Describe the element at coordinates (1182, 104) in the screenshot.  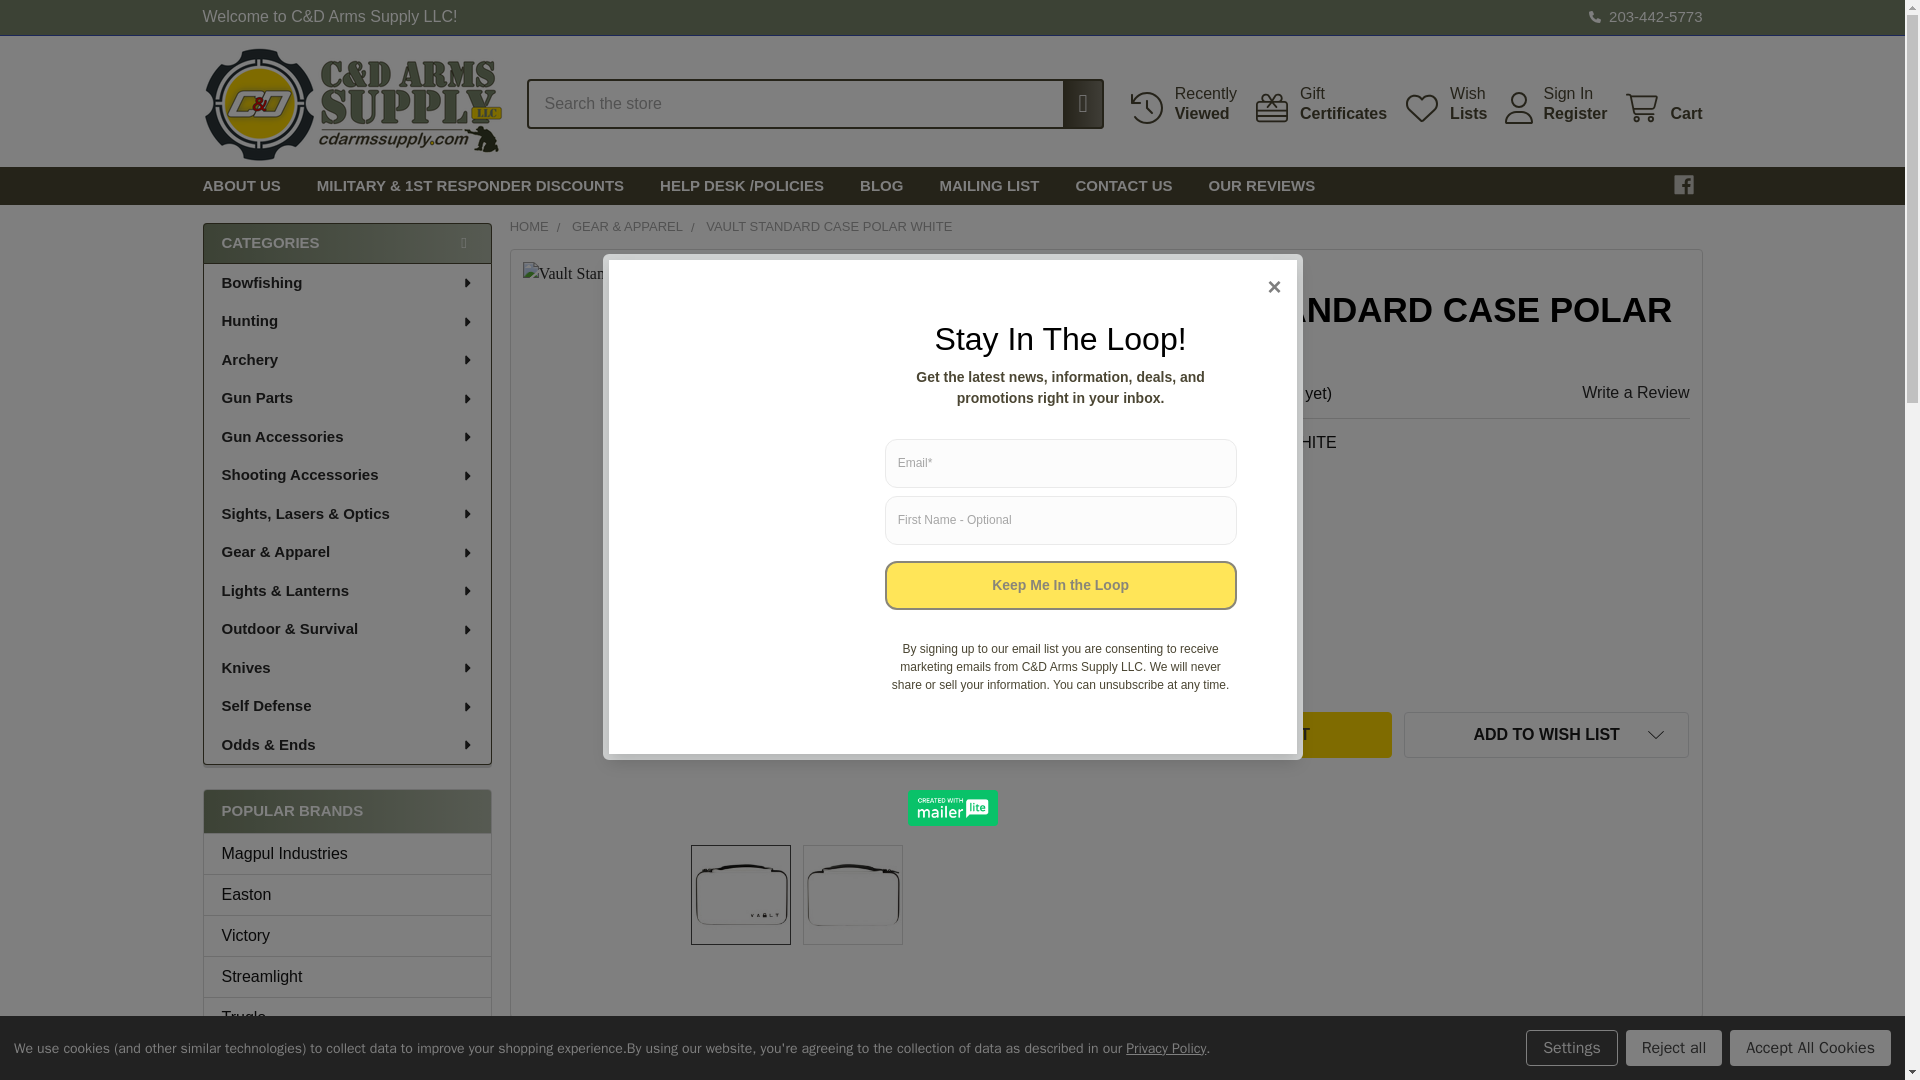
I see `Search` at that location.